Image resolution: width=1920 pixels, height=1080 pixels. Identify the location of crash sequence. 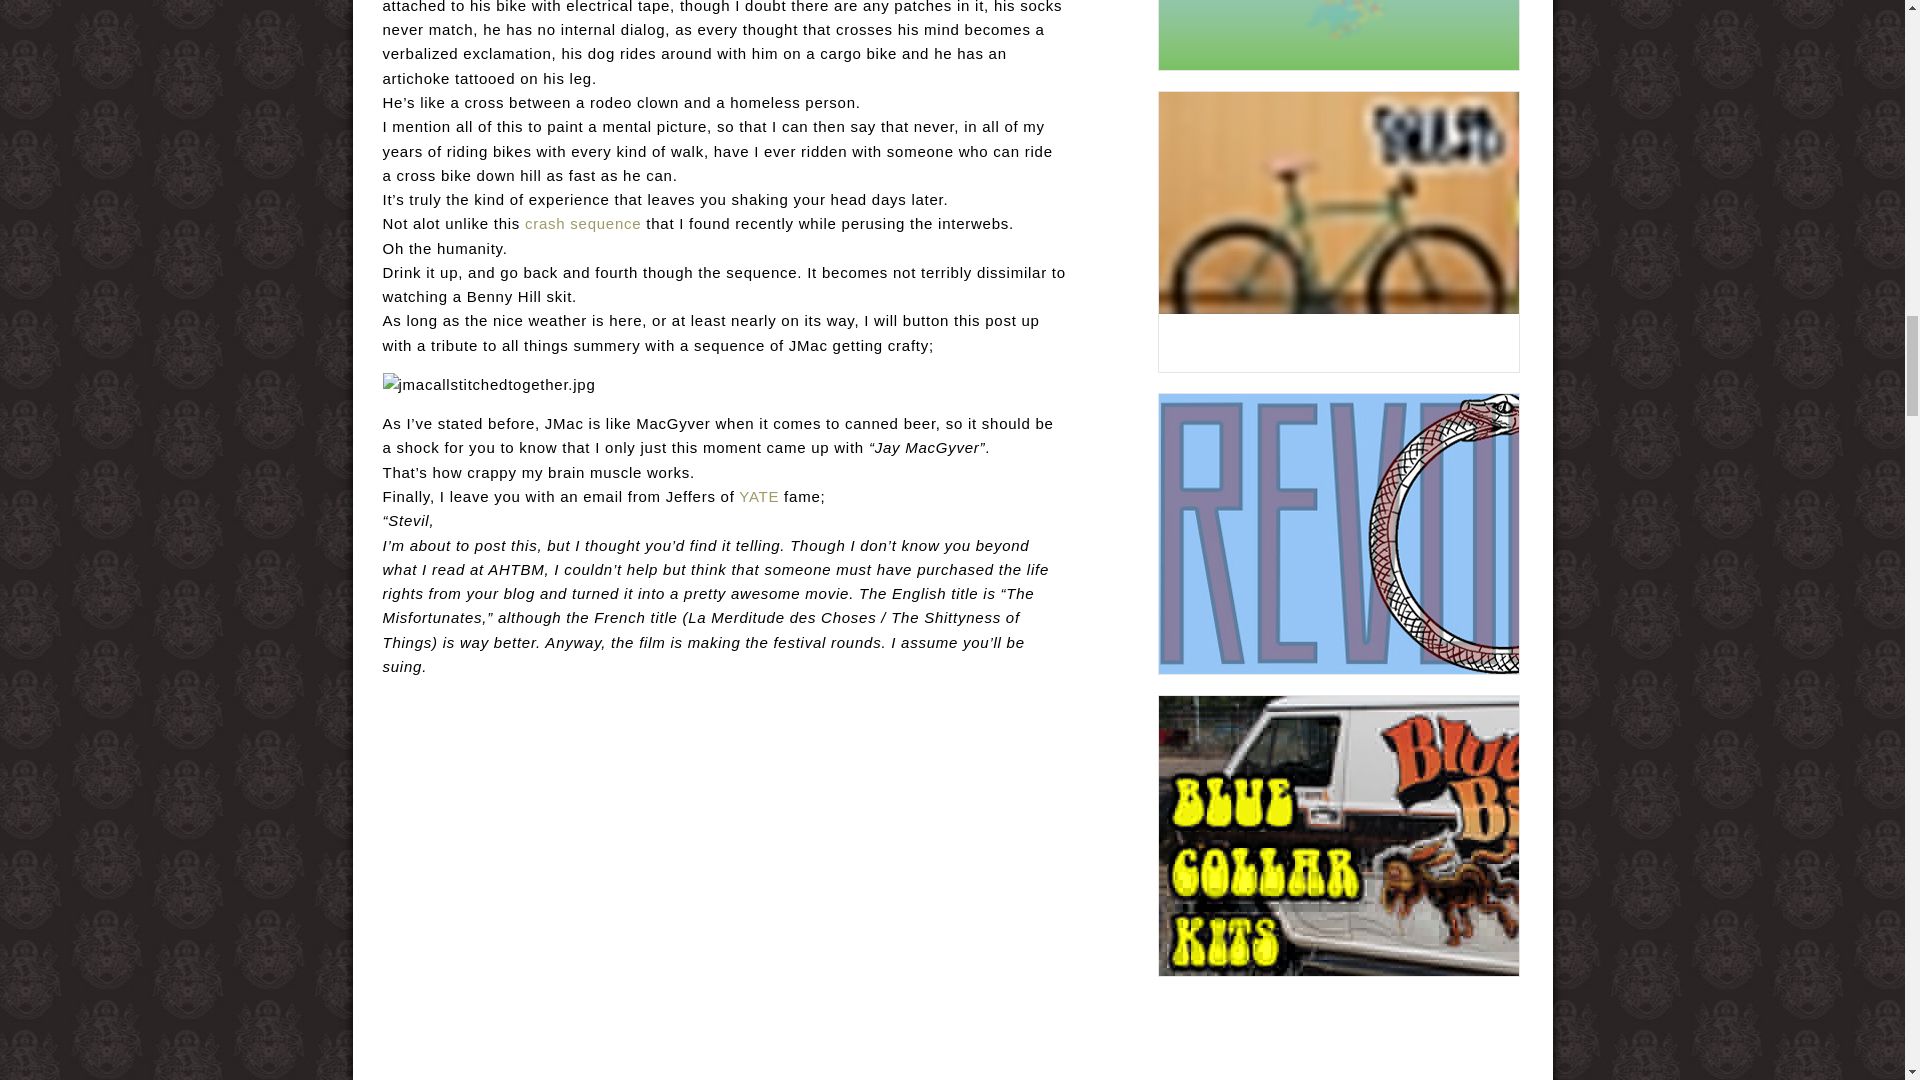
(582, 223).